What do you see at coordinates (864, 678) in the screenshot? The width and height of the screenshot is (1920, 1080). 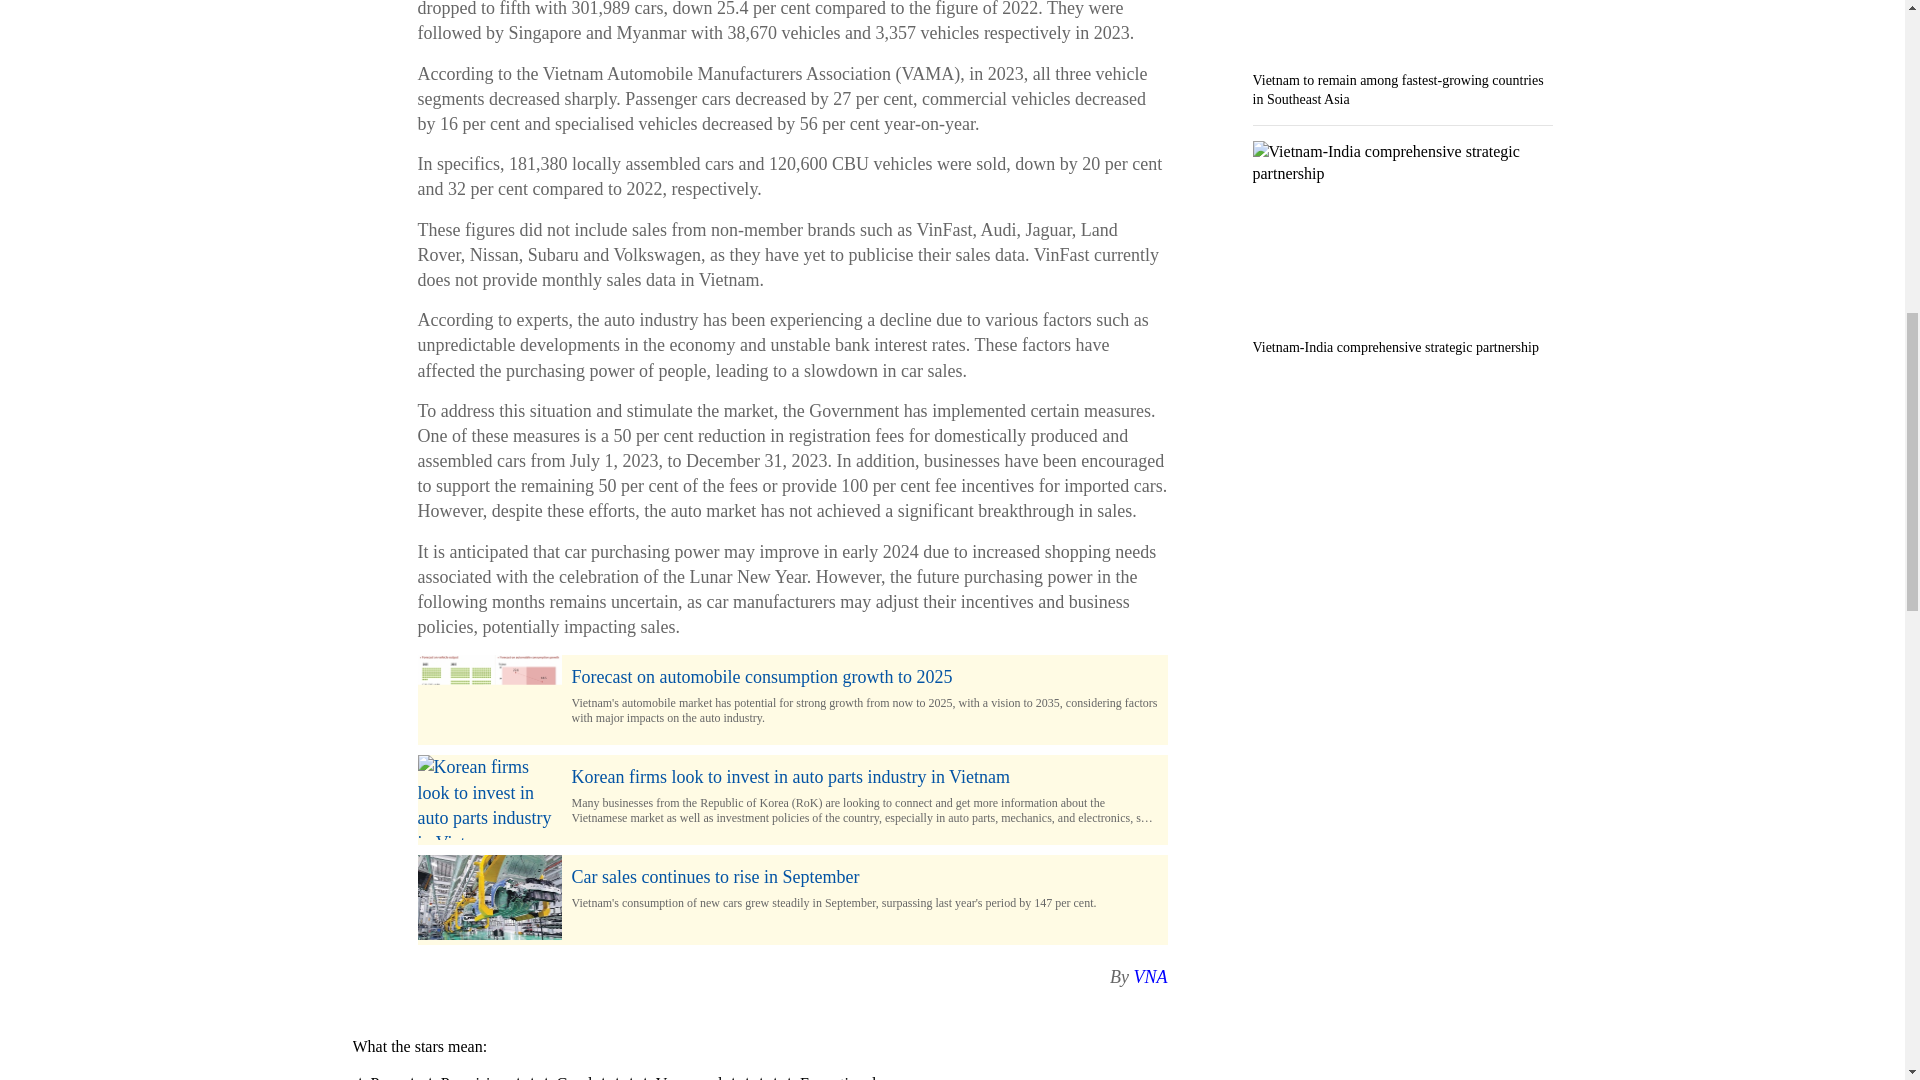 I see `Forecast on automobile consumption growth to 2025` at bounding box center [864, 678].